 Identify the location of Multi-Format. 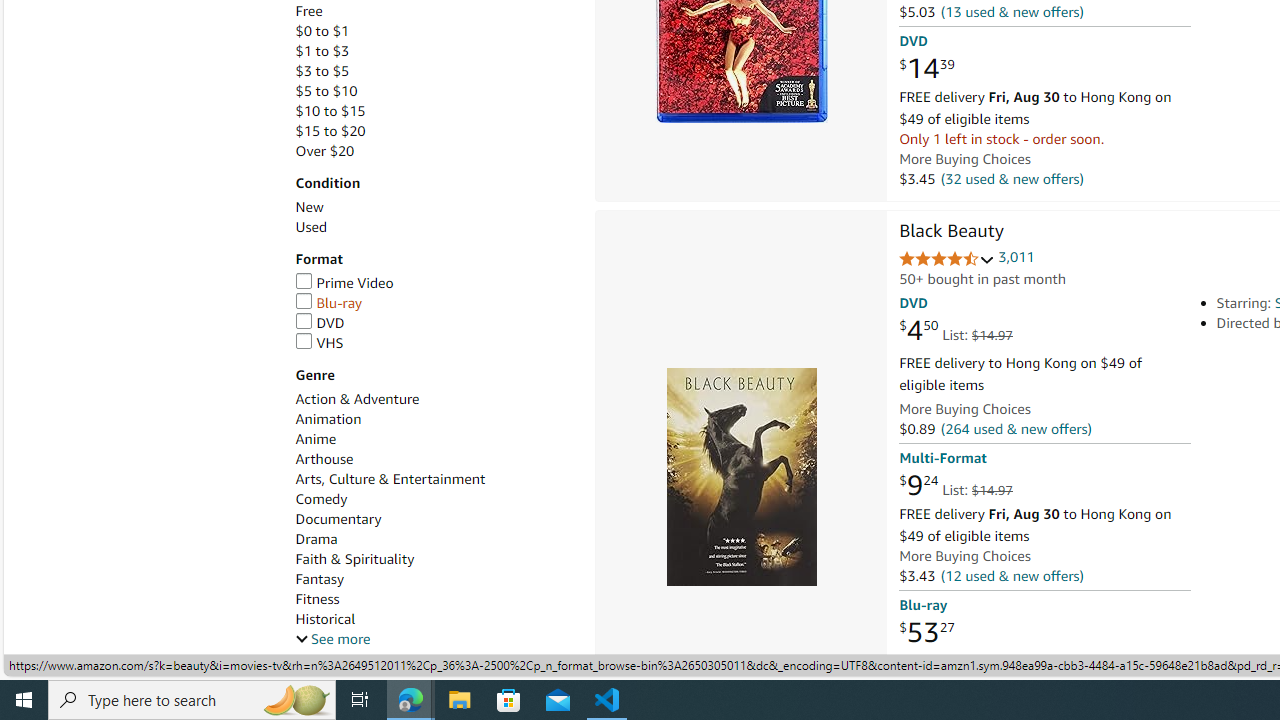
(942, 458).